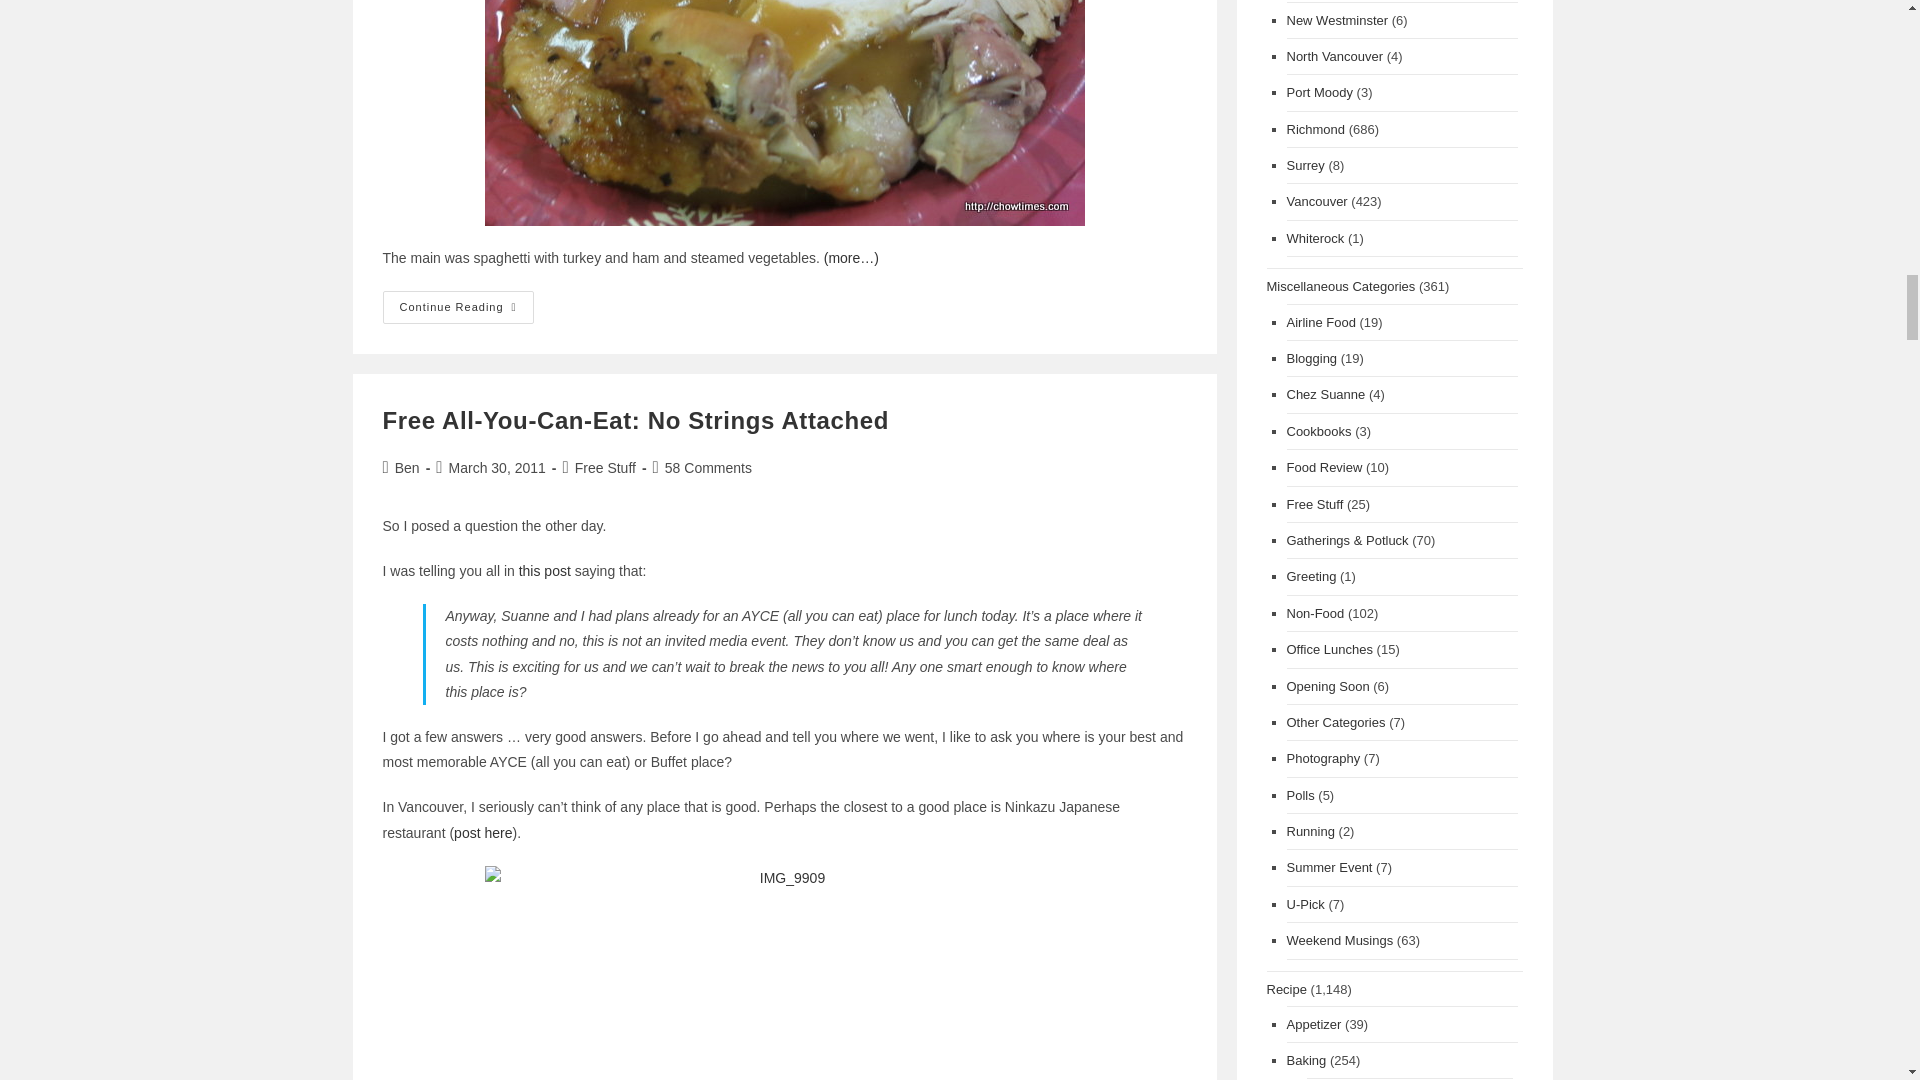  I want to click on 58 Comments, so click(708, 468).